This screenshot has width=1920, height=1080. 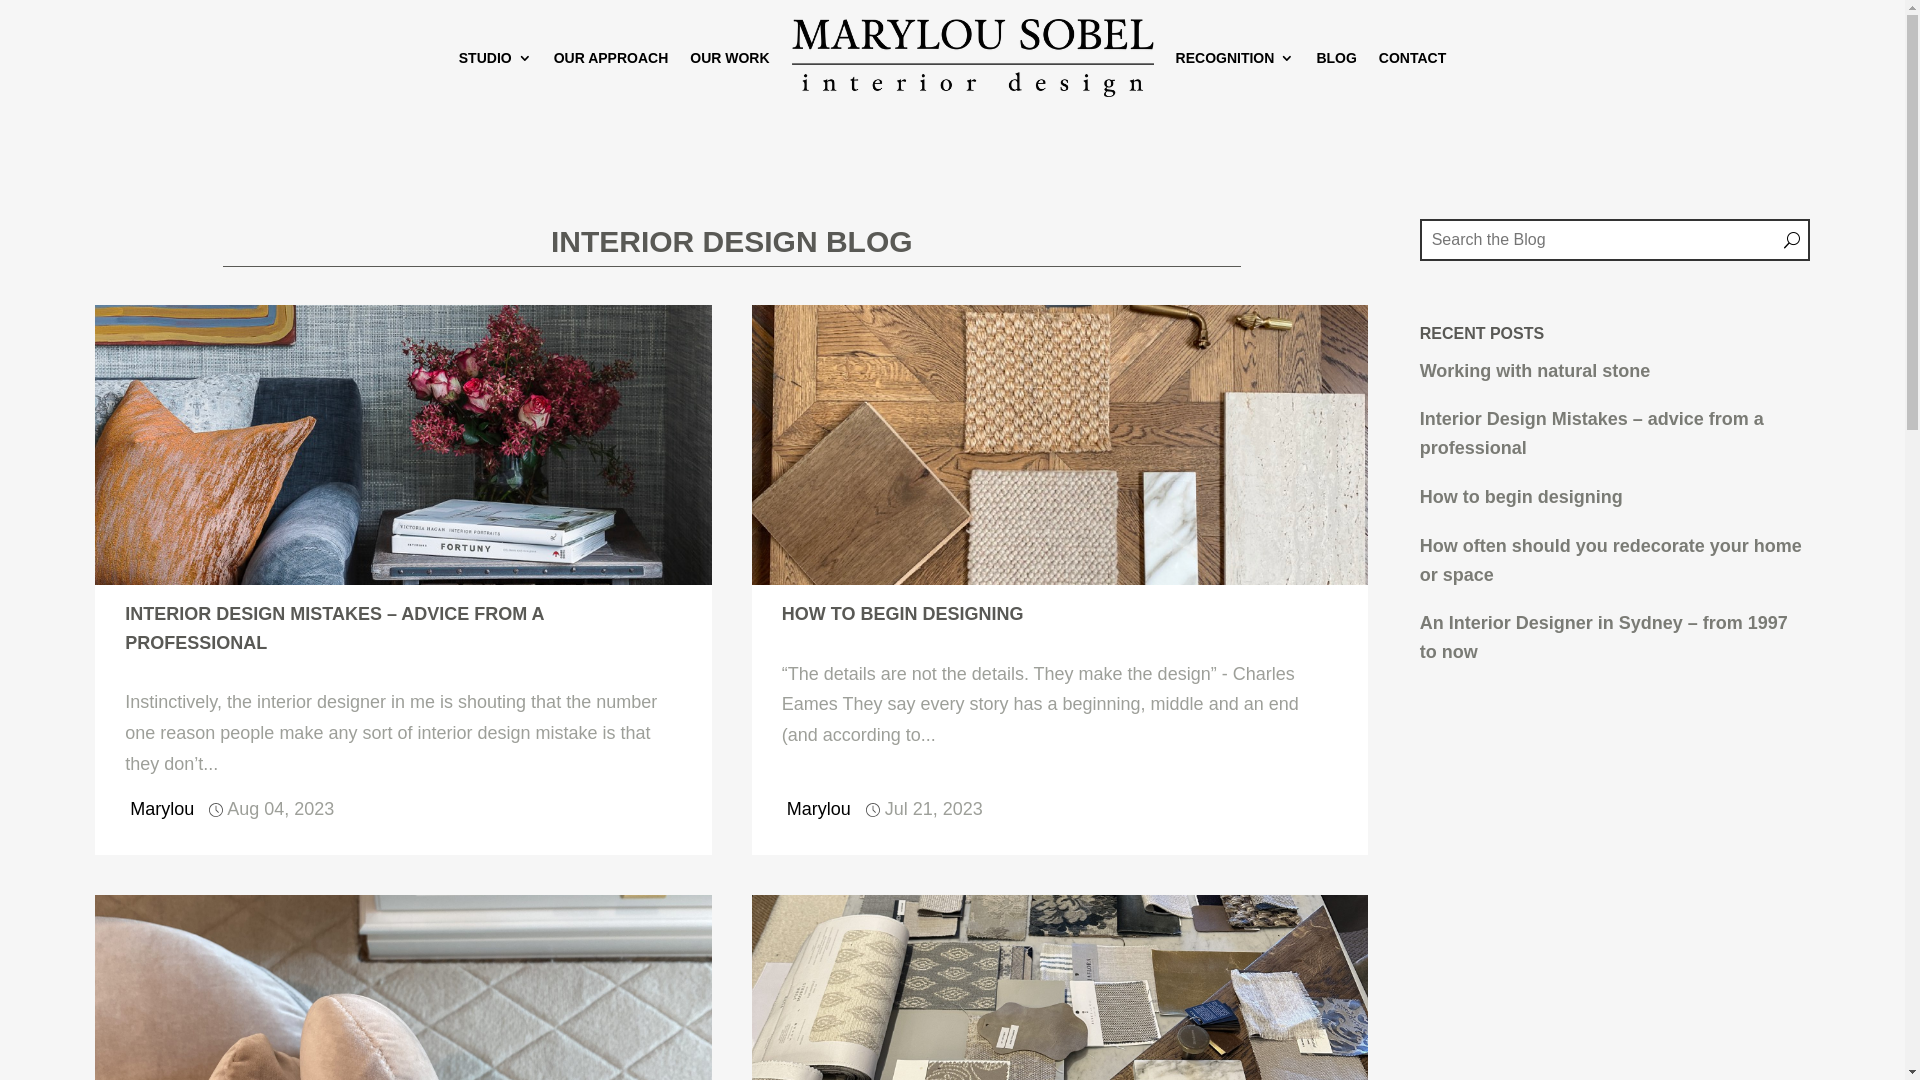 I want to click on OUR WORK, so click(x=730, y=58).